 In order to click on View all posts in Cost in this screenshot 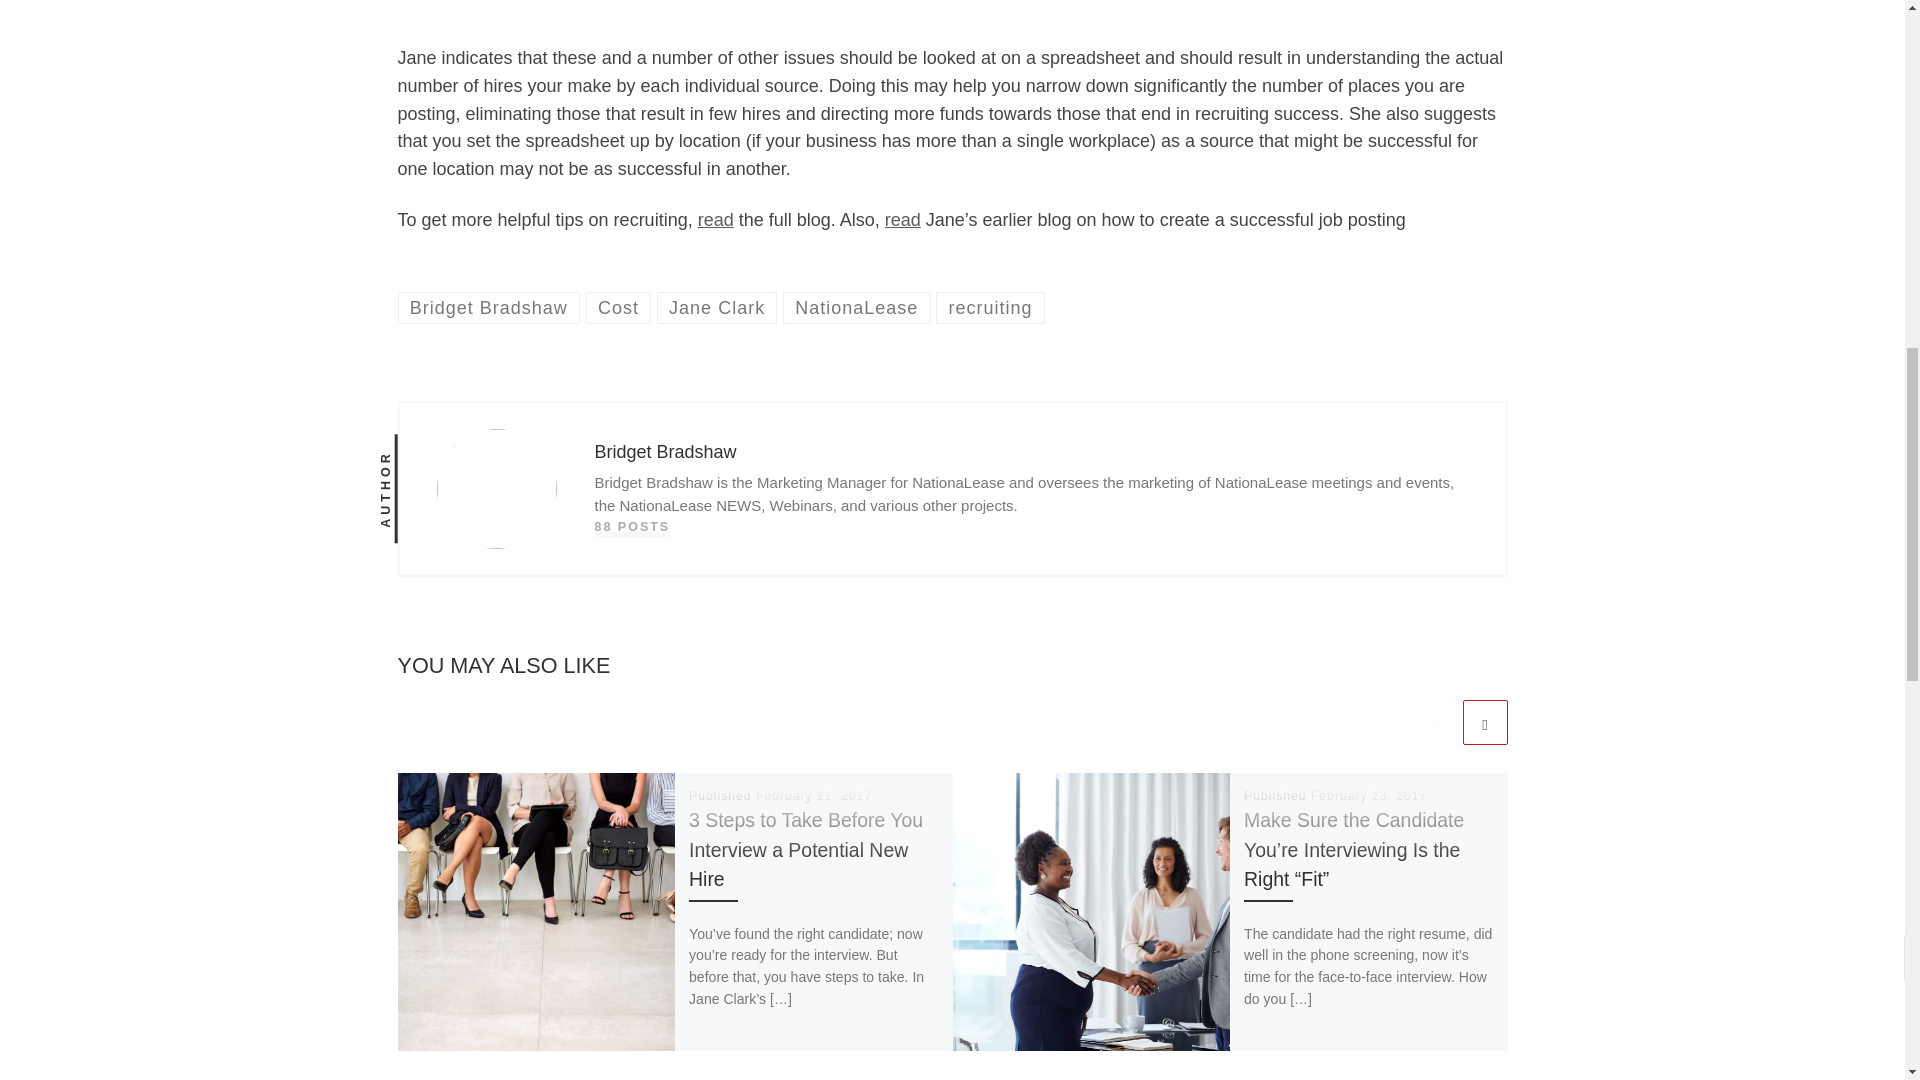, I will do `click(618, 306)`.